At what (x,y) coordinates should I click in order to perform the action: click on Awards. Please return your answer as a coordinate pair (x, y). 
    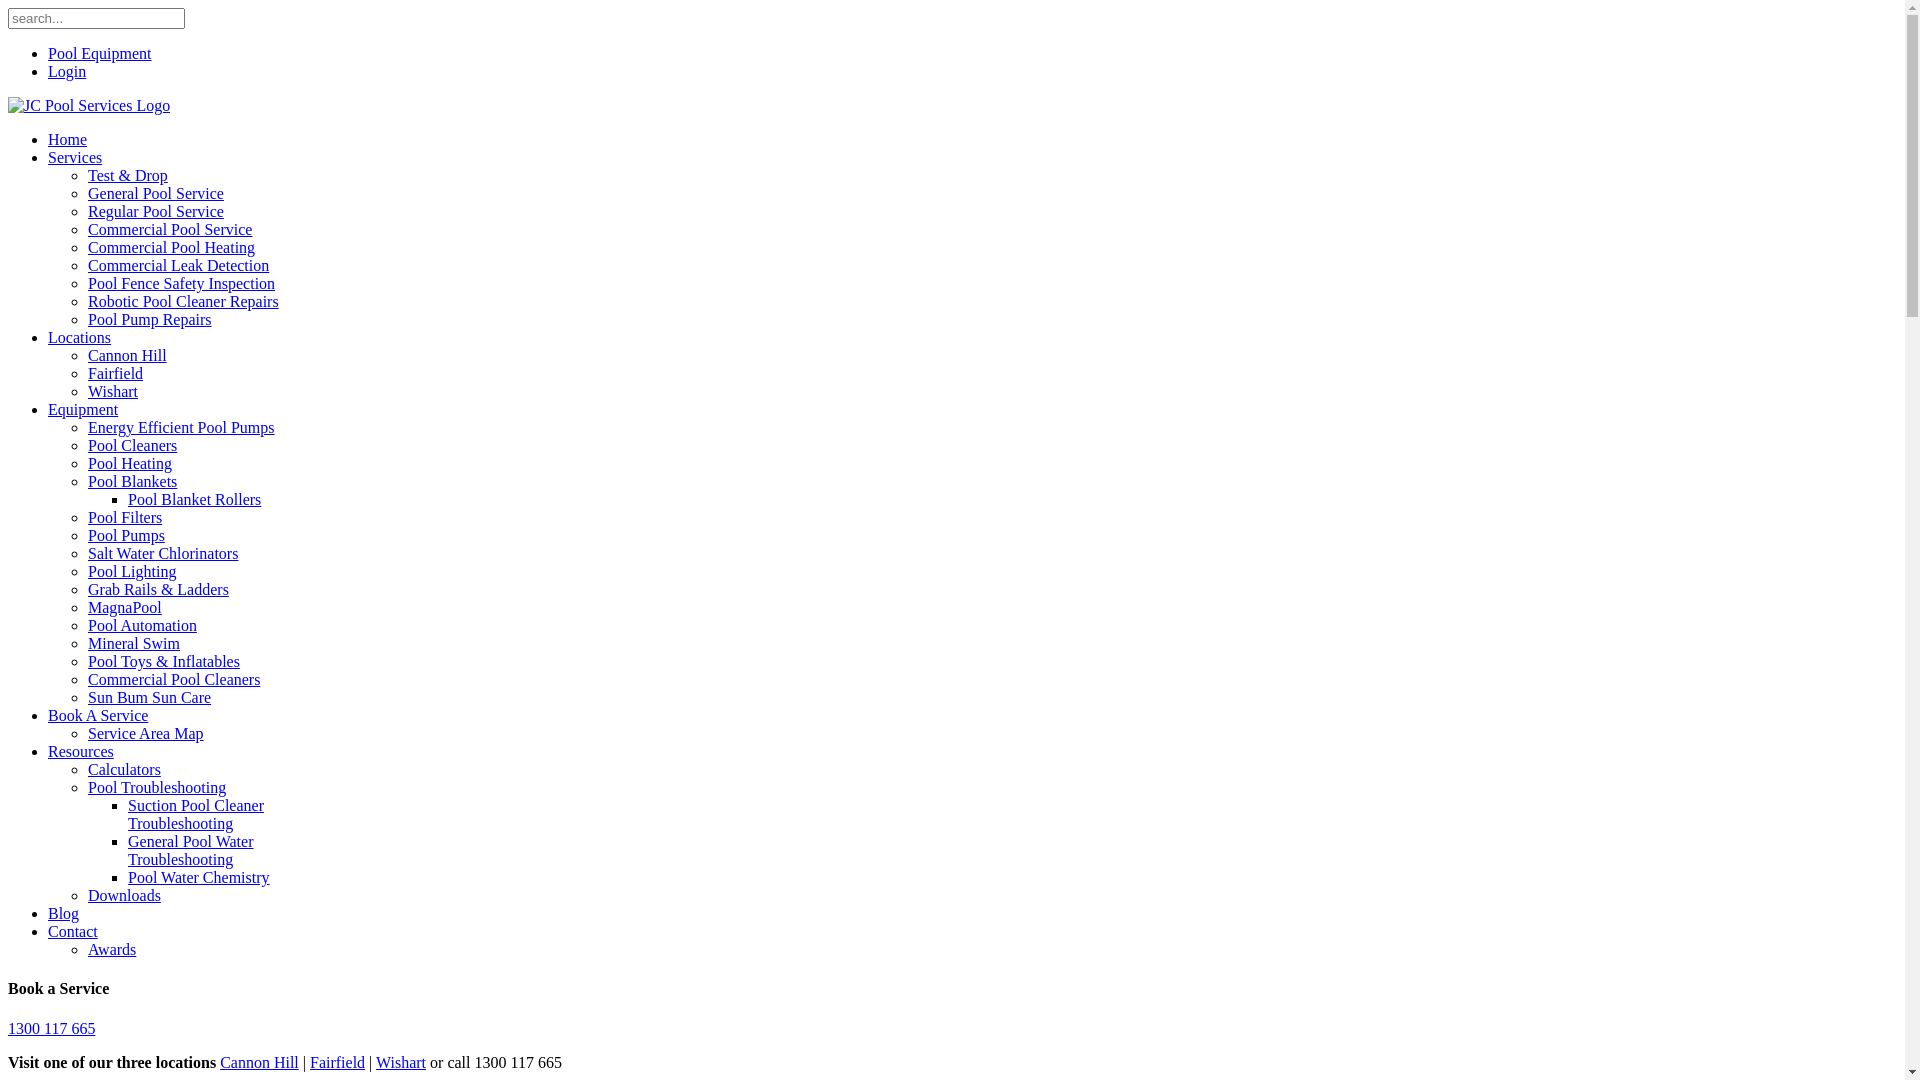
    Looking at the image, I should click on (112, 950).